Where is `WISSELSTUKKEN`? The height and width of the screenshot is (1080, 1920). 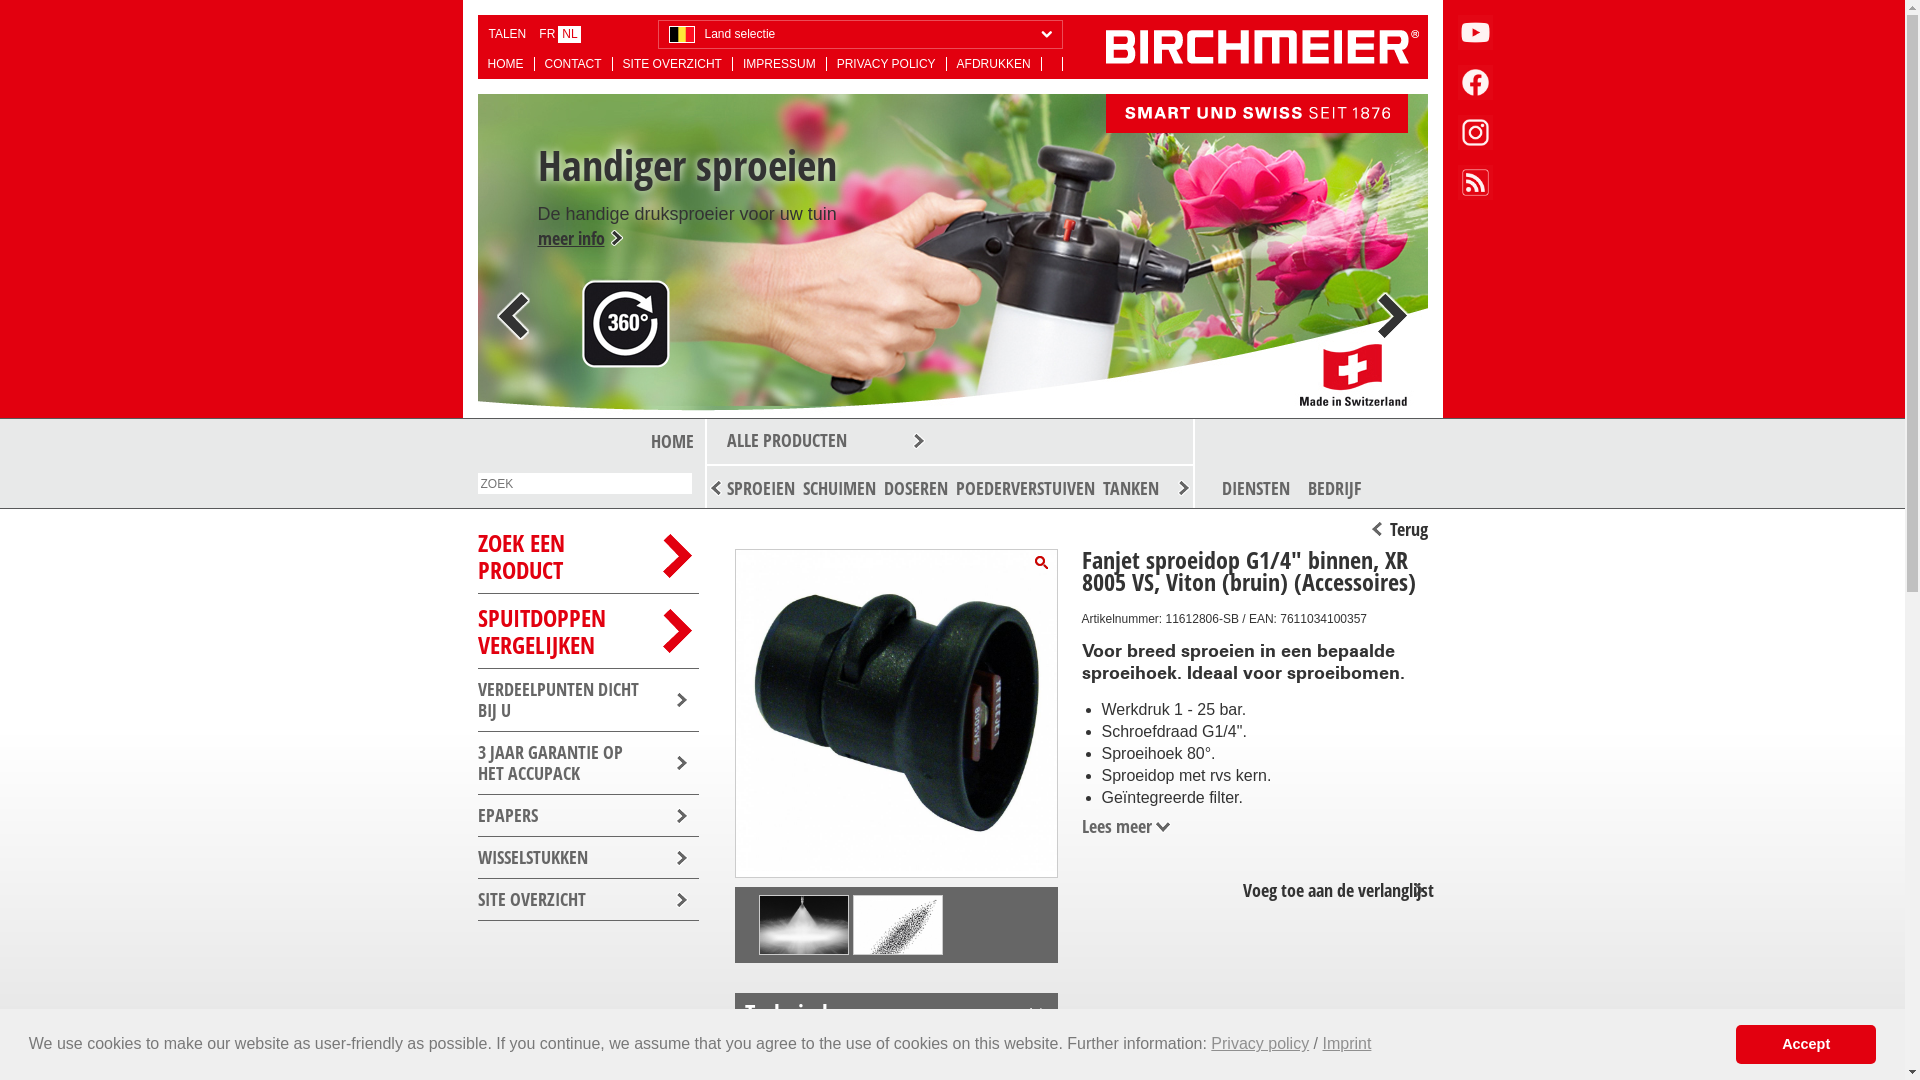 WISSELSTUKKEN is located at coordinates (588, 858).